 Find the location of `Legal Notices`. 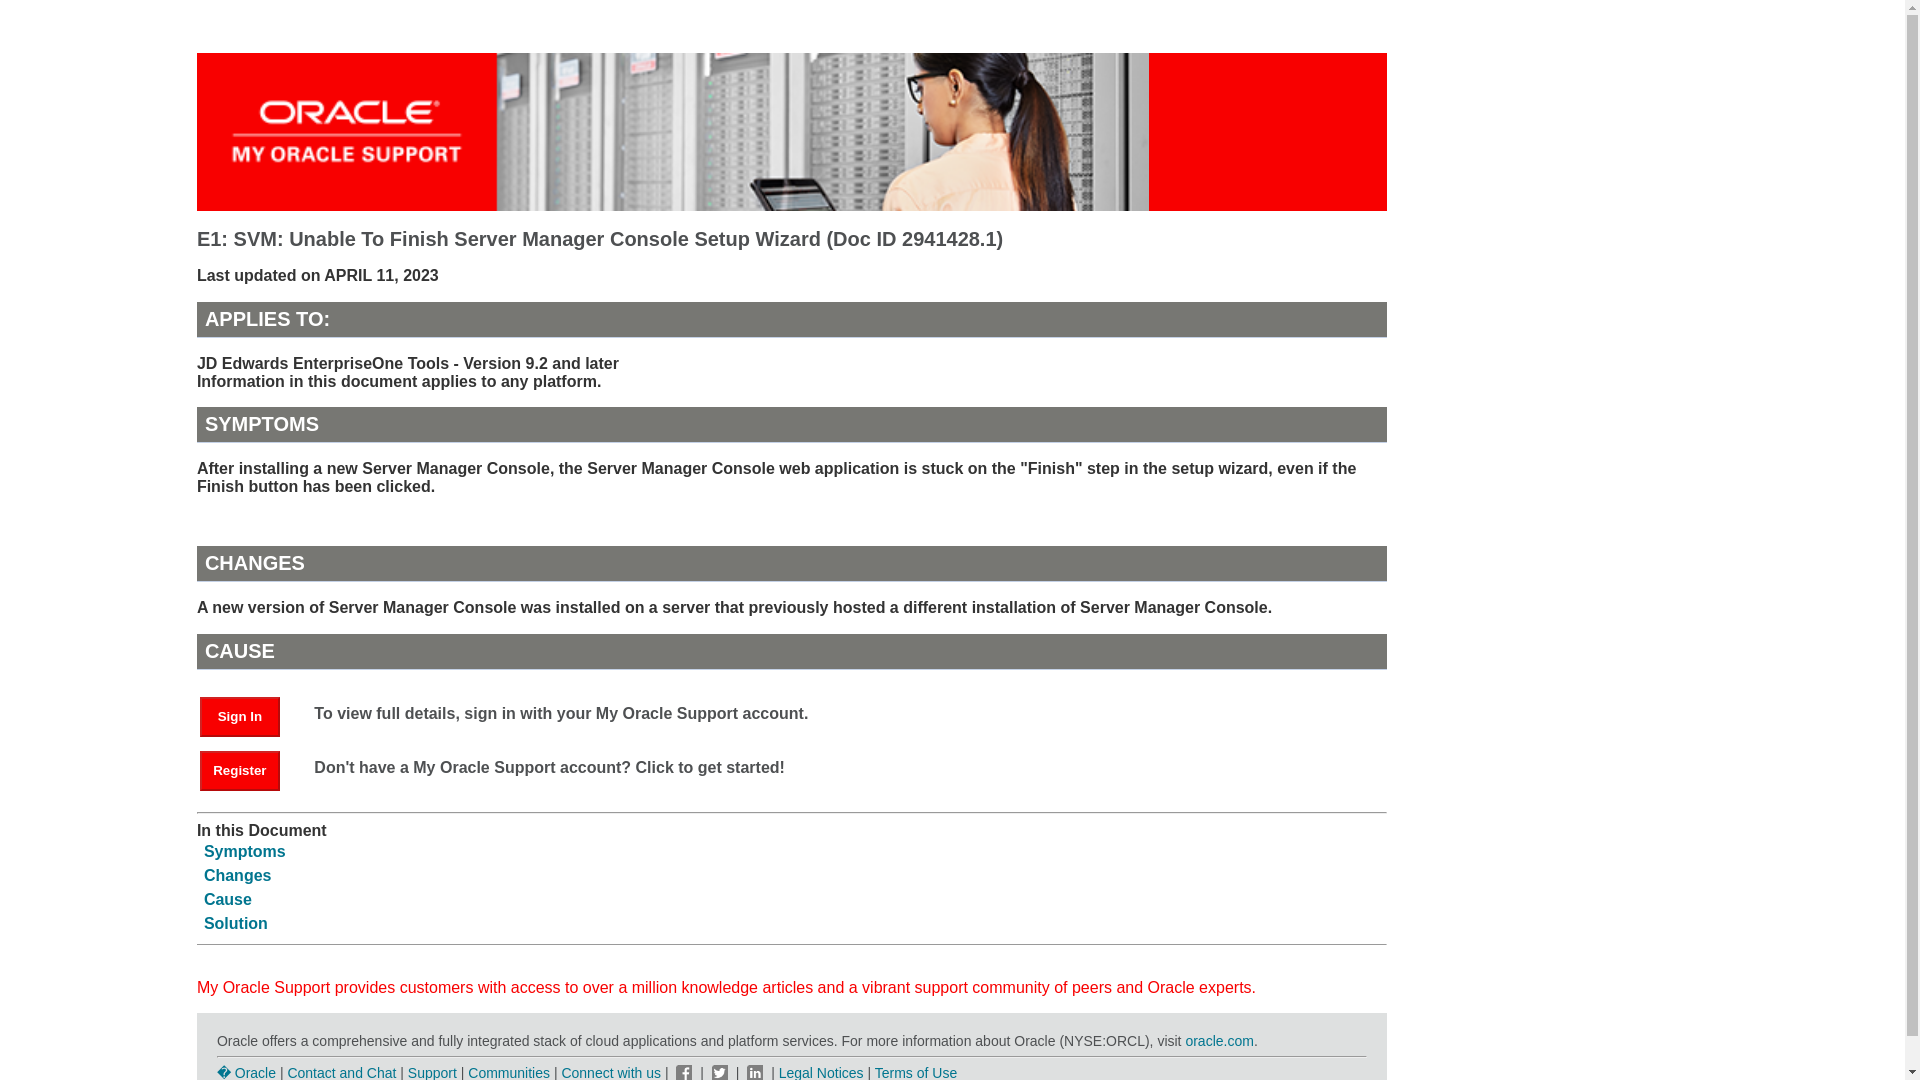

Legal Notices is located at coordinates (822, 1072).